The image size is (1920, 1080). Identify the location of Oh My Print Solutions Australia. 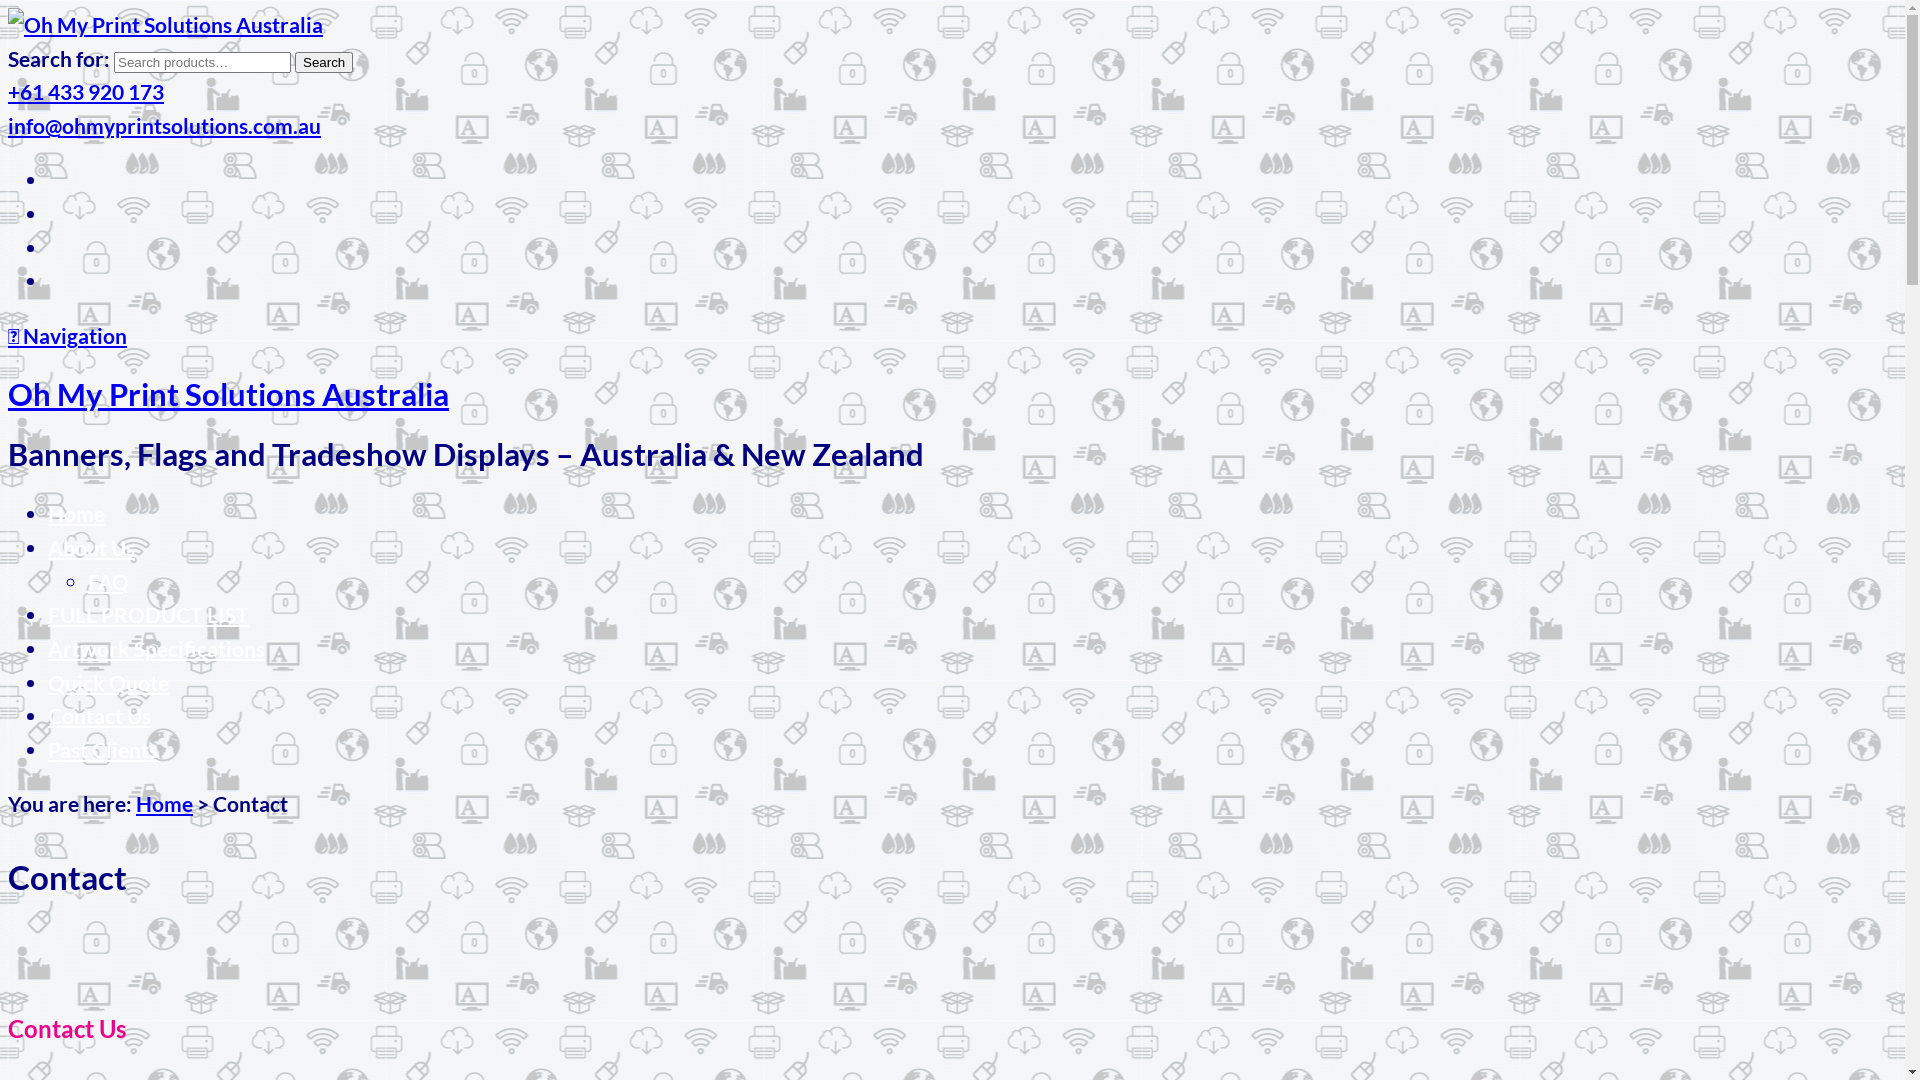
(228, 394).